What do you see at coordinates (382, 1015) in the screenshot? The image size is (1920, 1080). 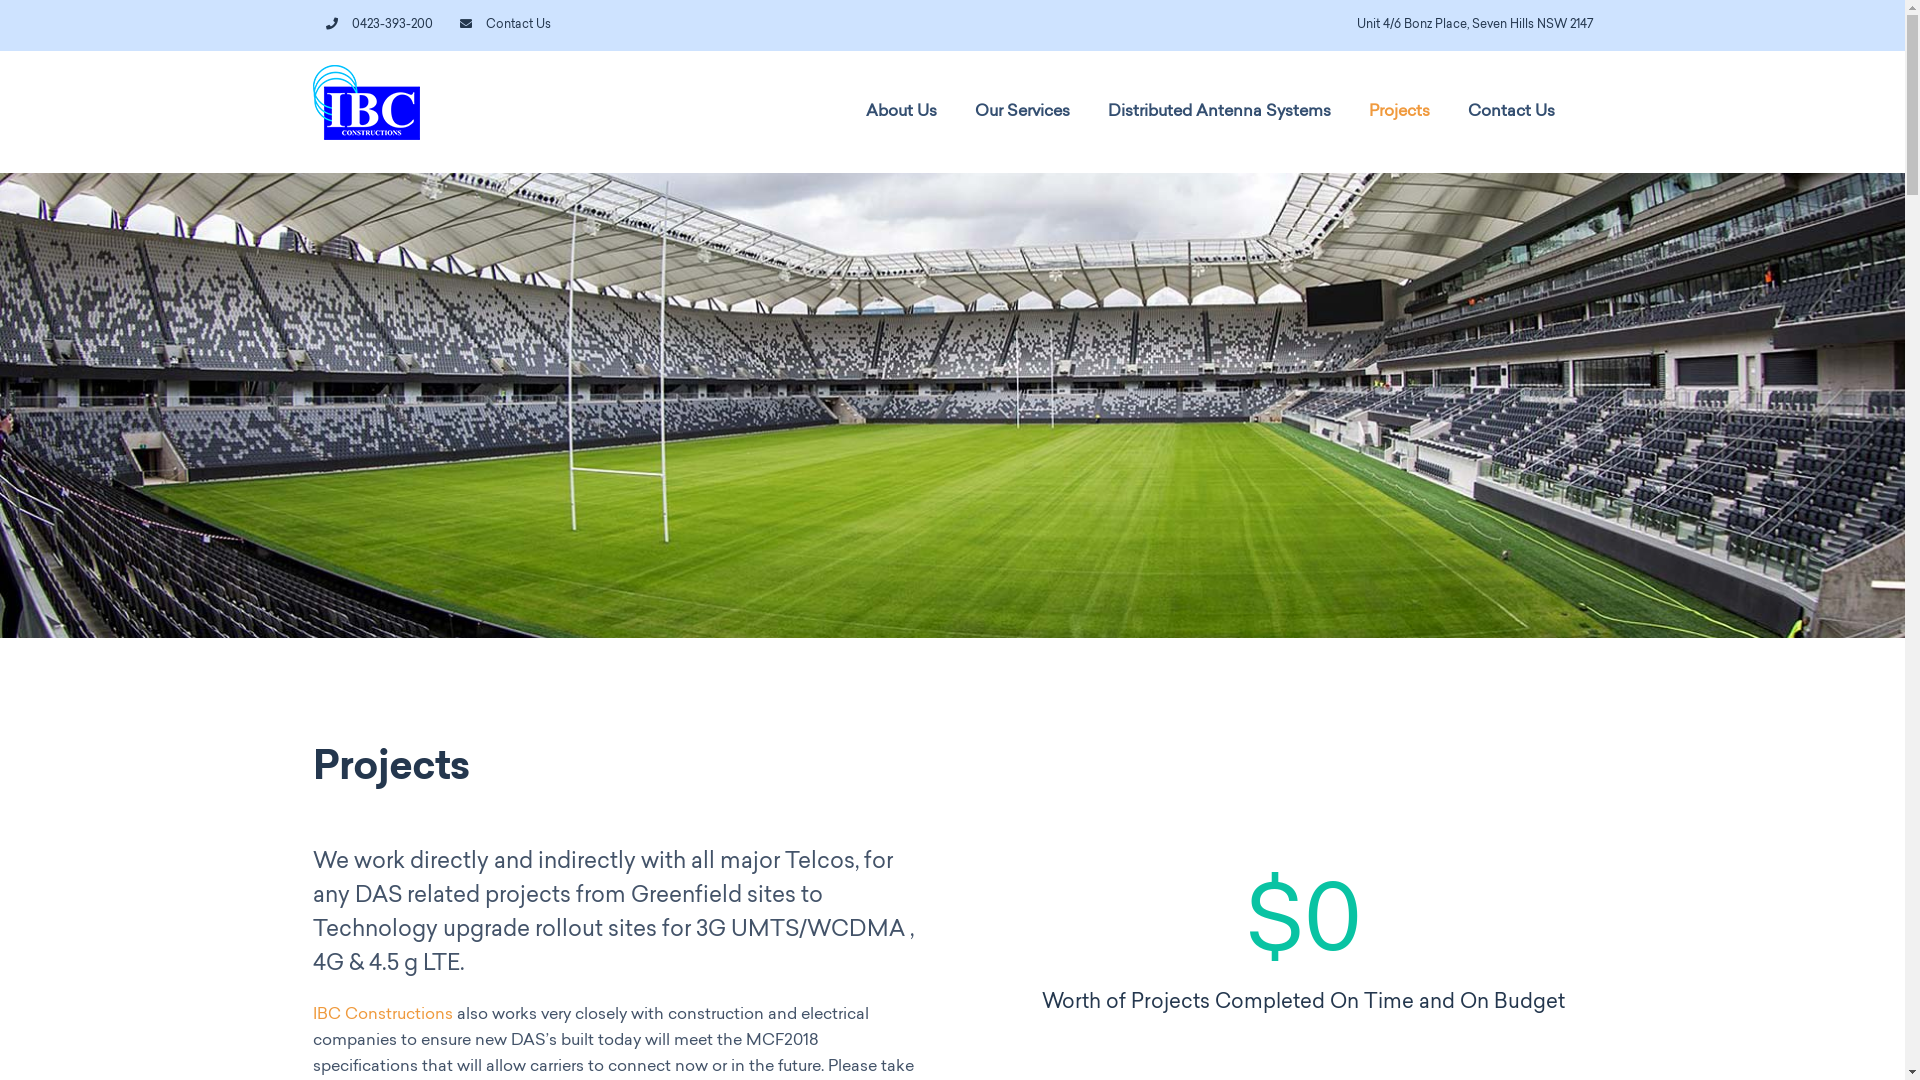 I see `IBC Constructions` at bounding box center [382, 1015].